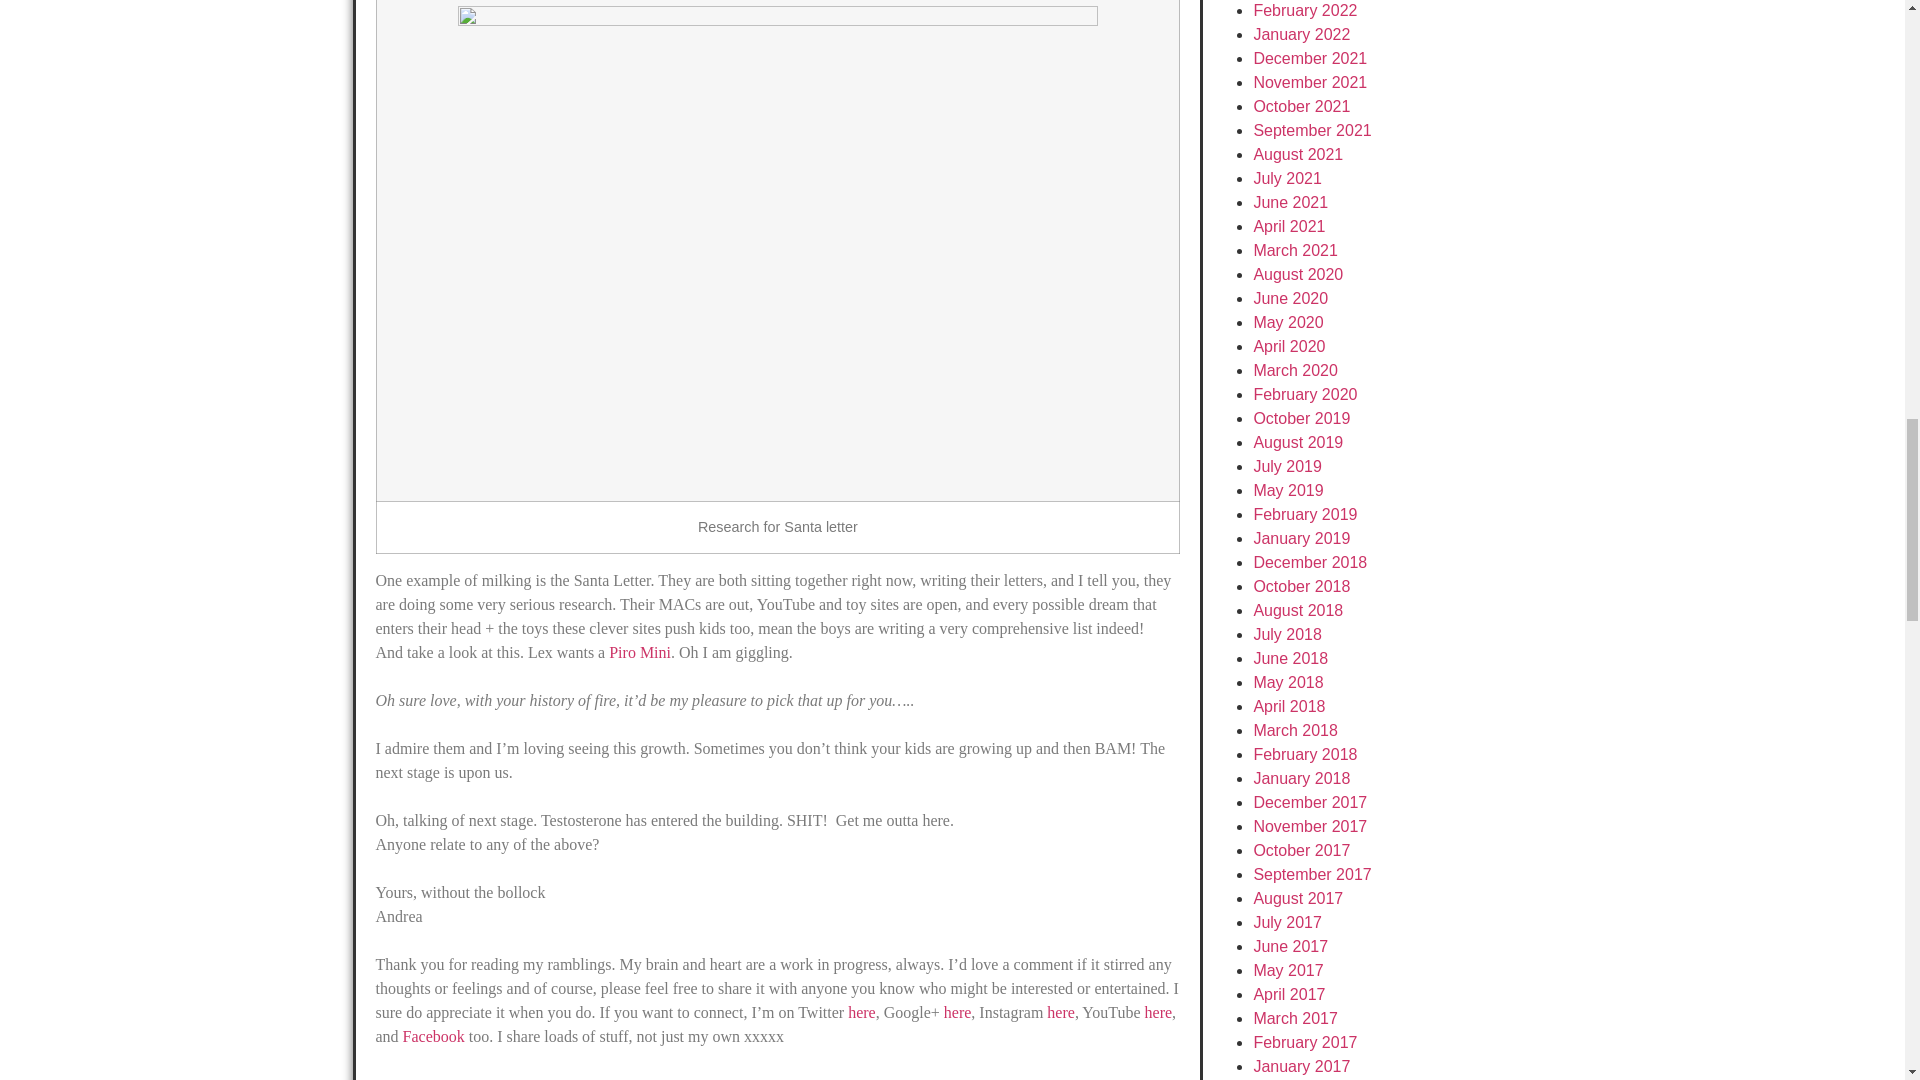 The image size is (1920, 1080). What do you see at coordinates (958, 1012) in the screenshot?
I see `here` at bounding box center [958, 1012].